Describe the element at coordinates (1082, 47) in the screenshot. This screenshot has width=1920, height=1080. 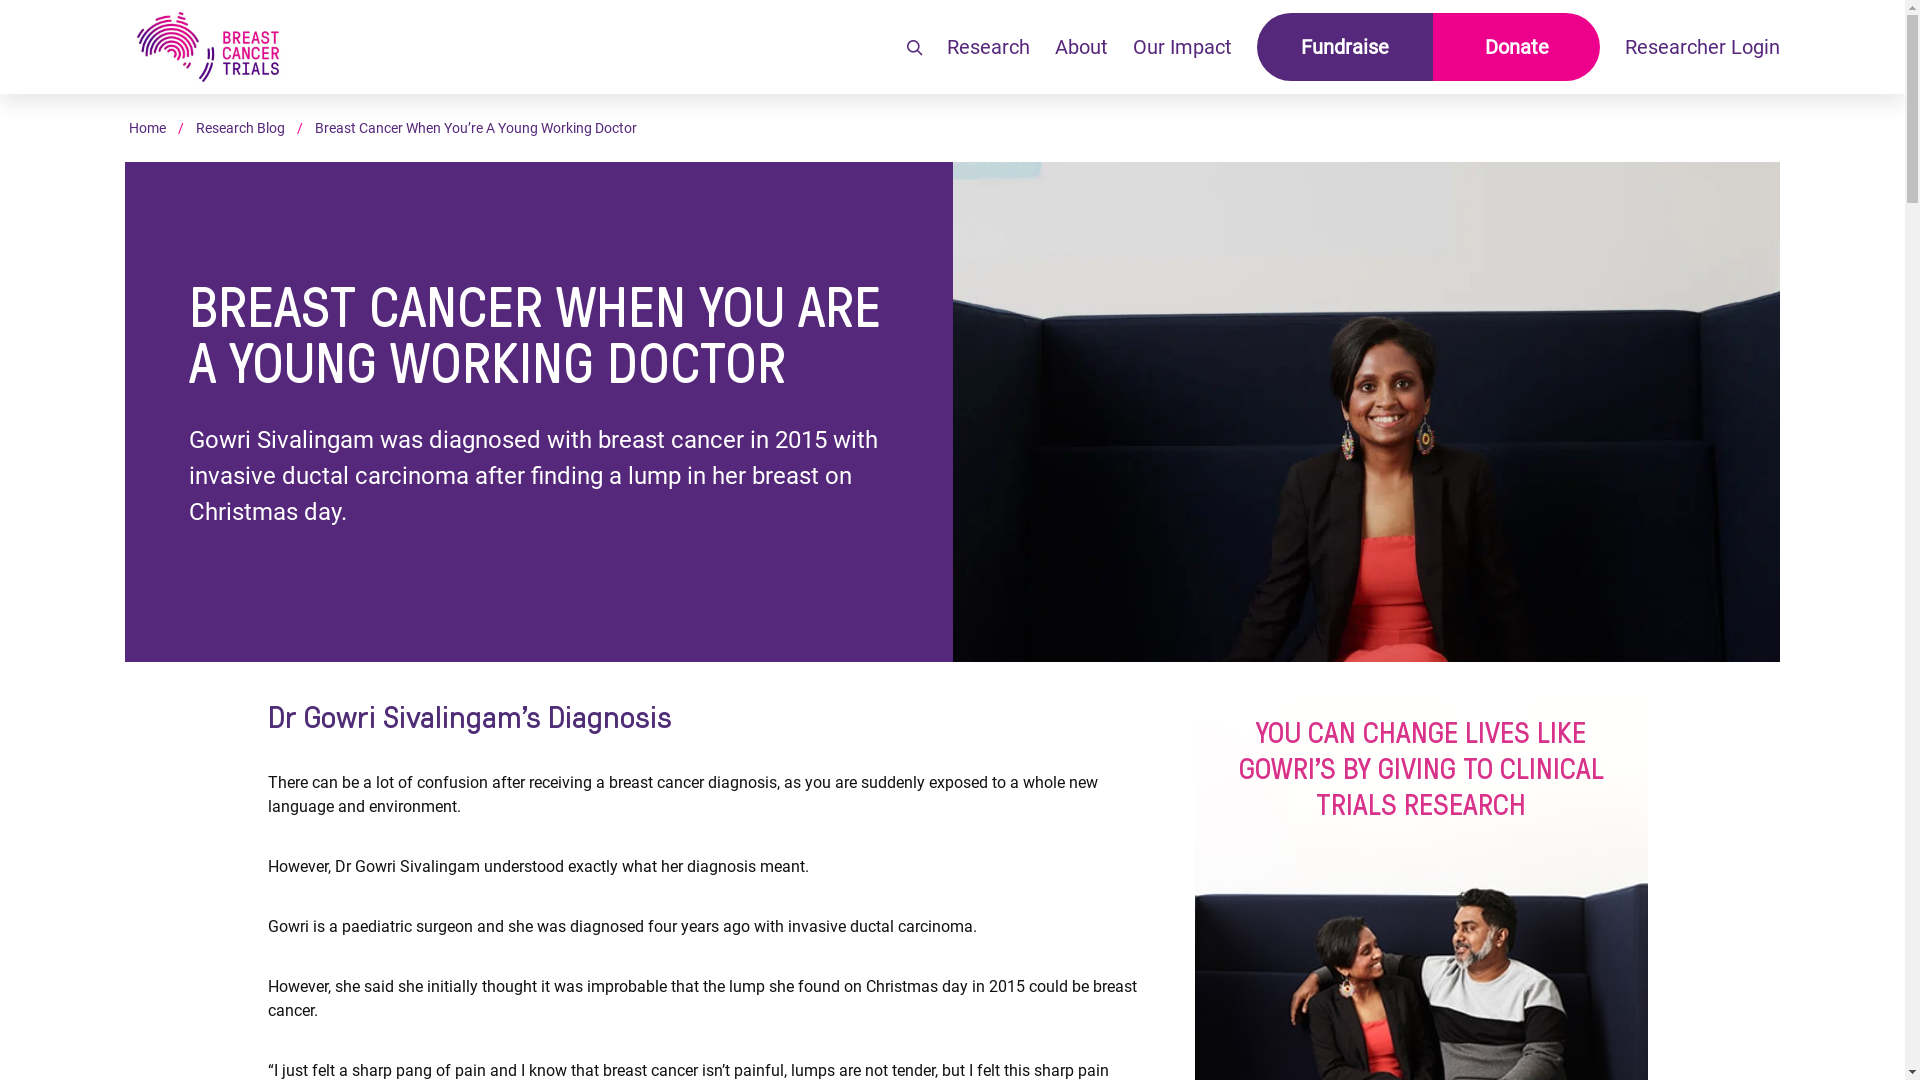
I see `About` at that location.